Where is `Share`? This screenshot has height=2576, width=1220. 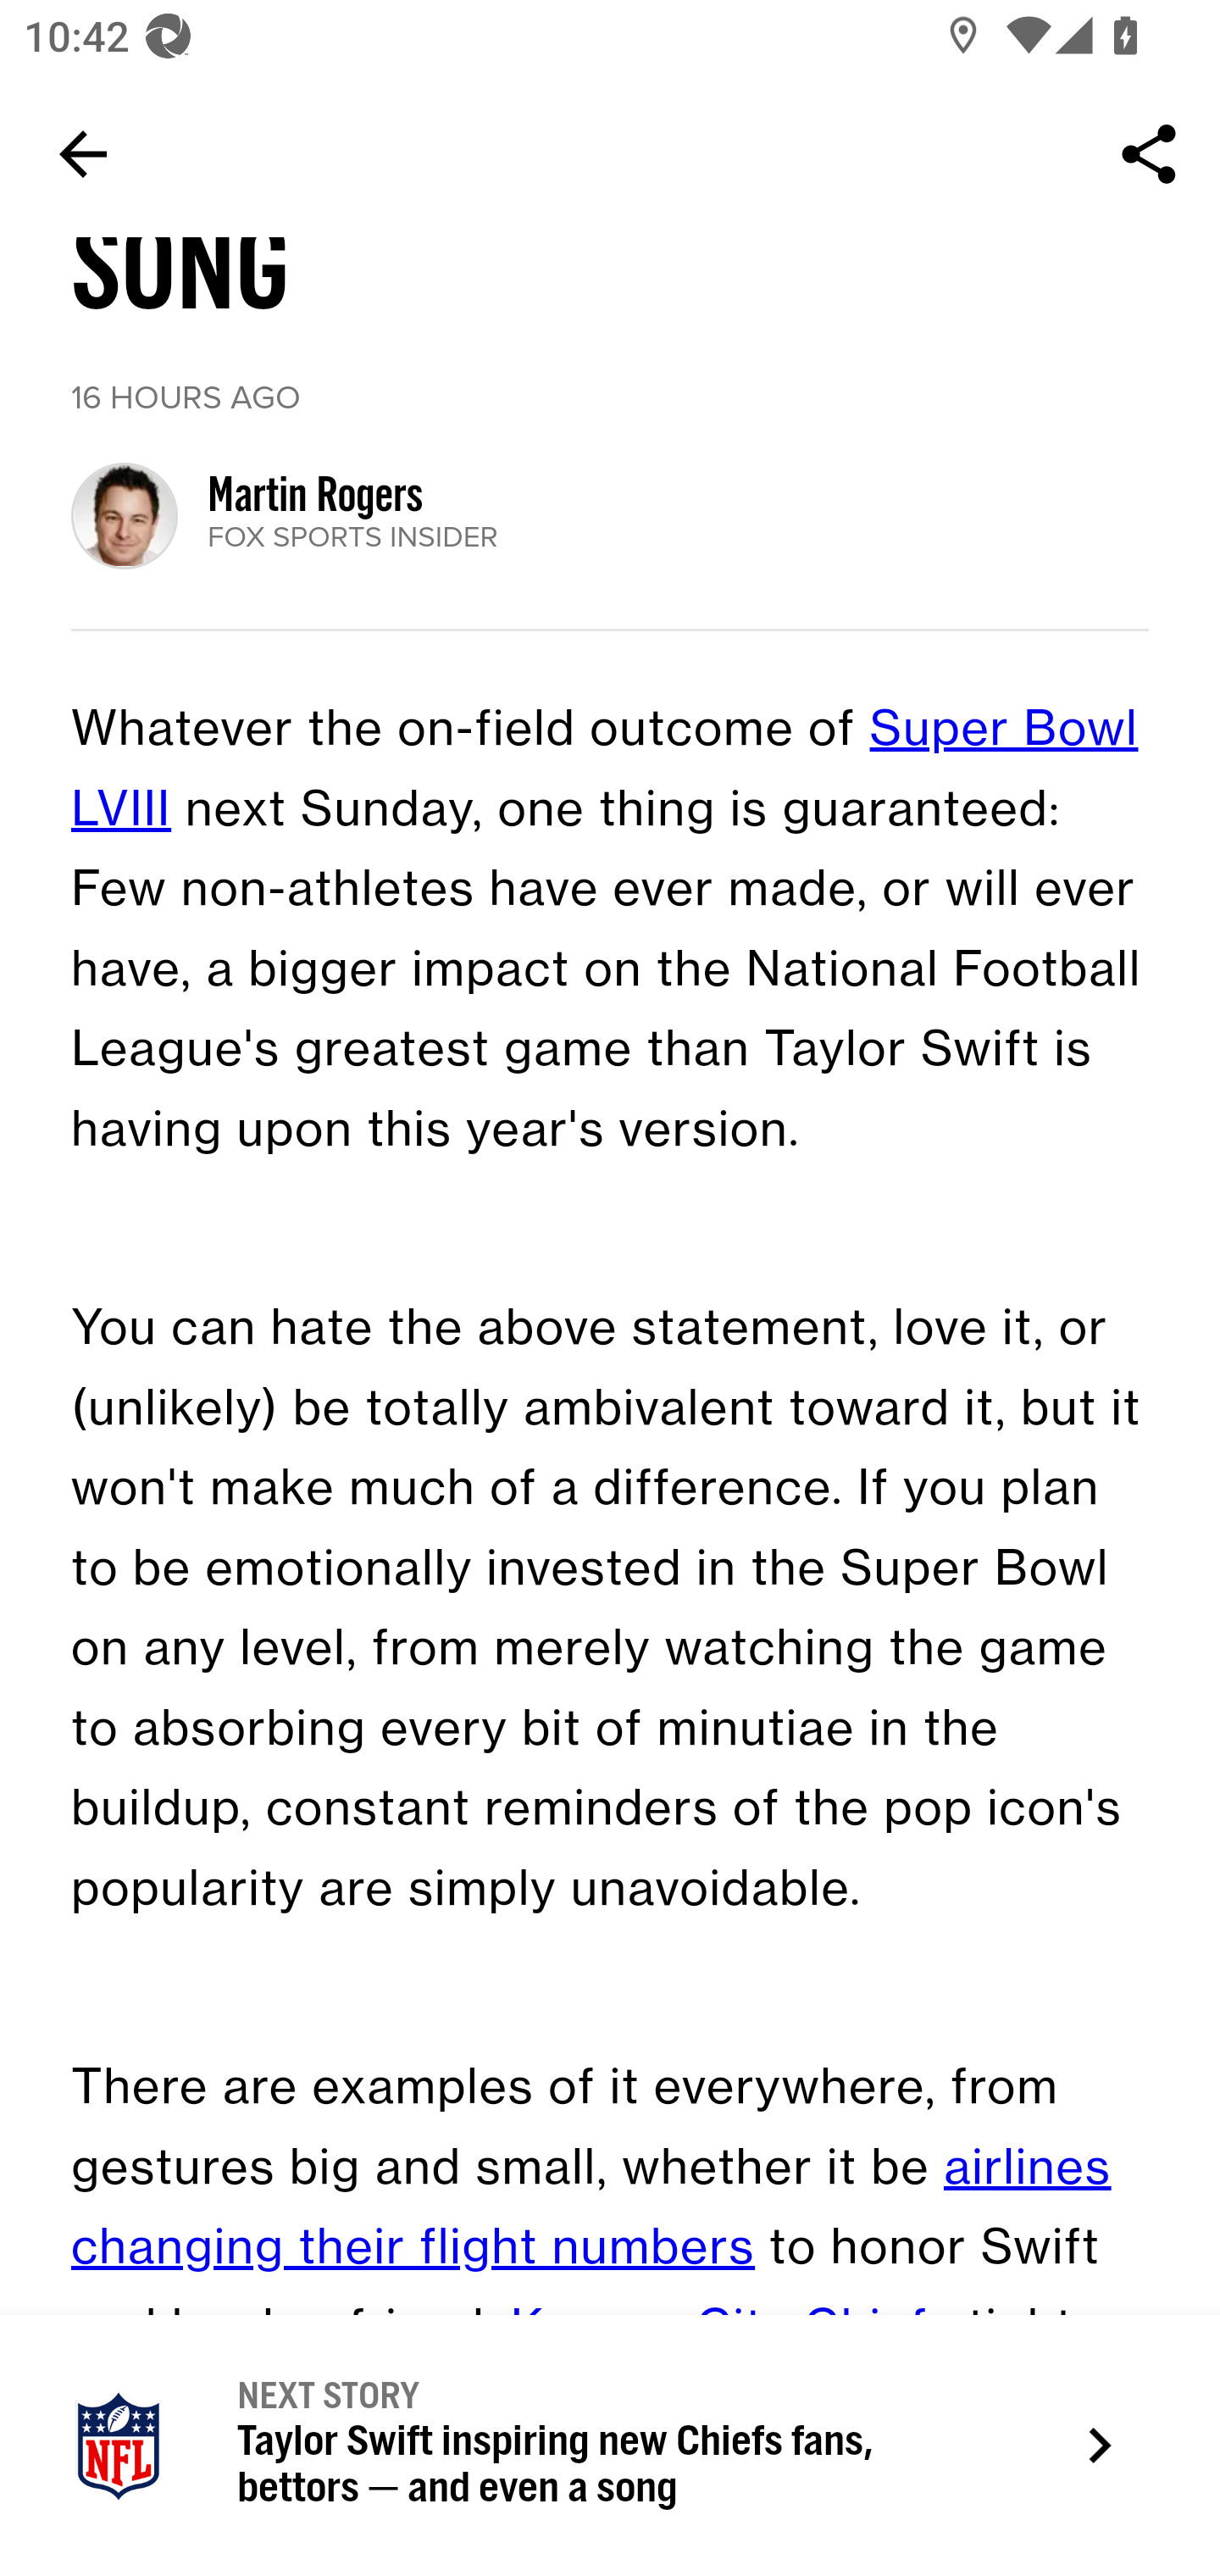
Share is located at coordinates (1149, 154).